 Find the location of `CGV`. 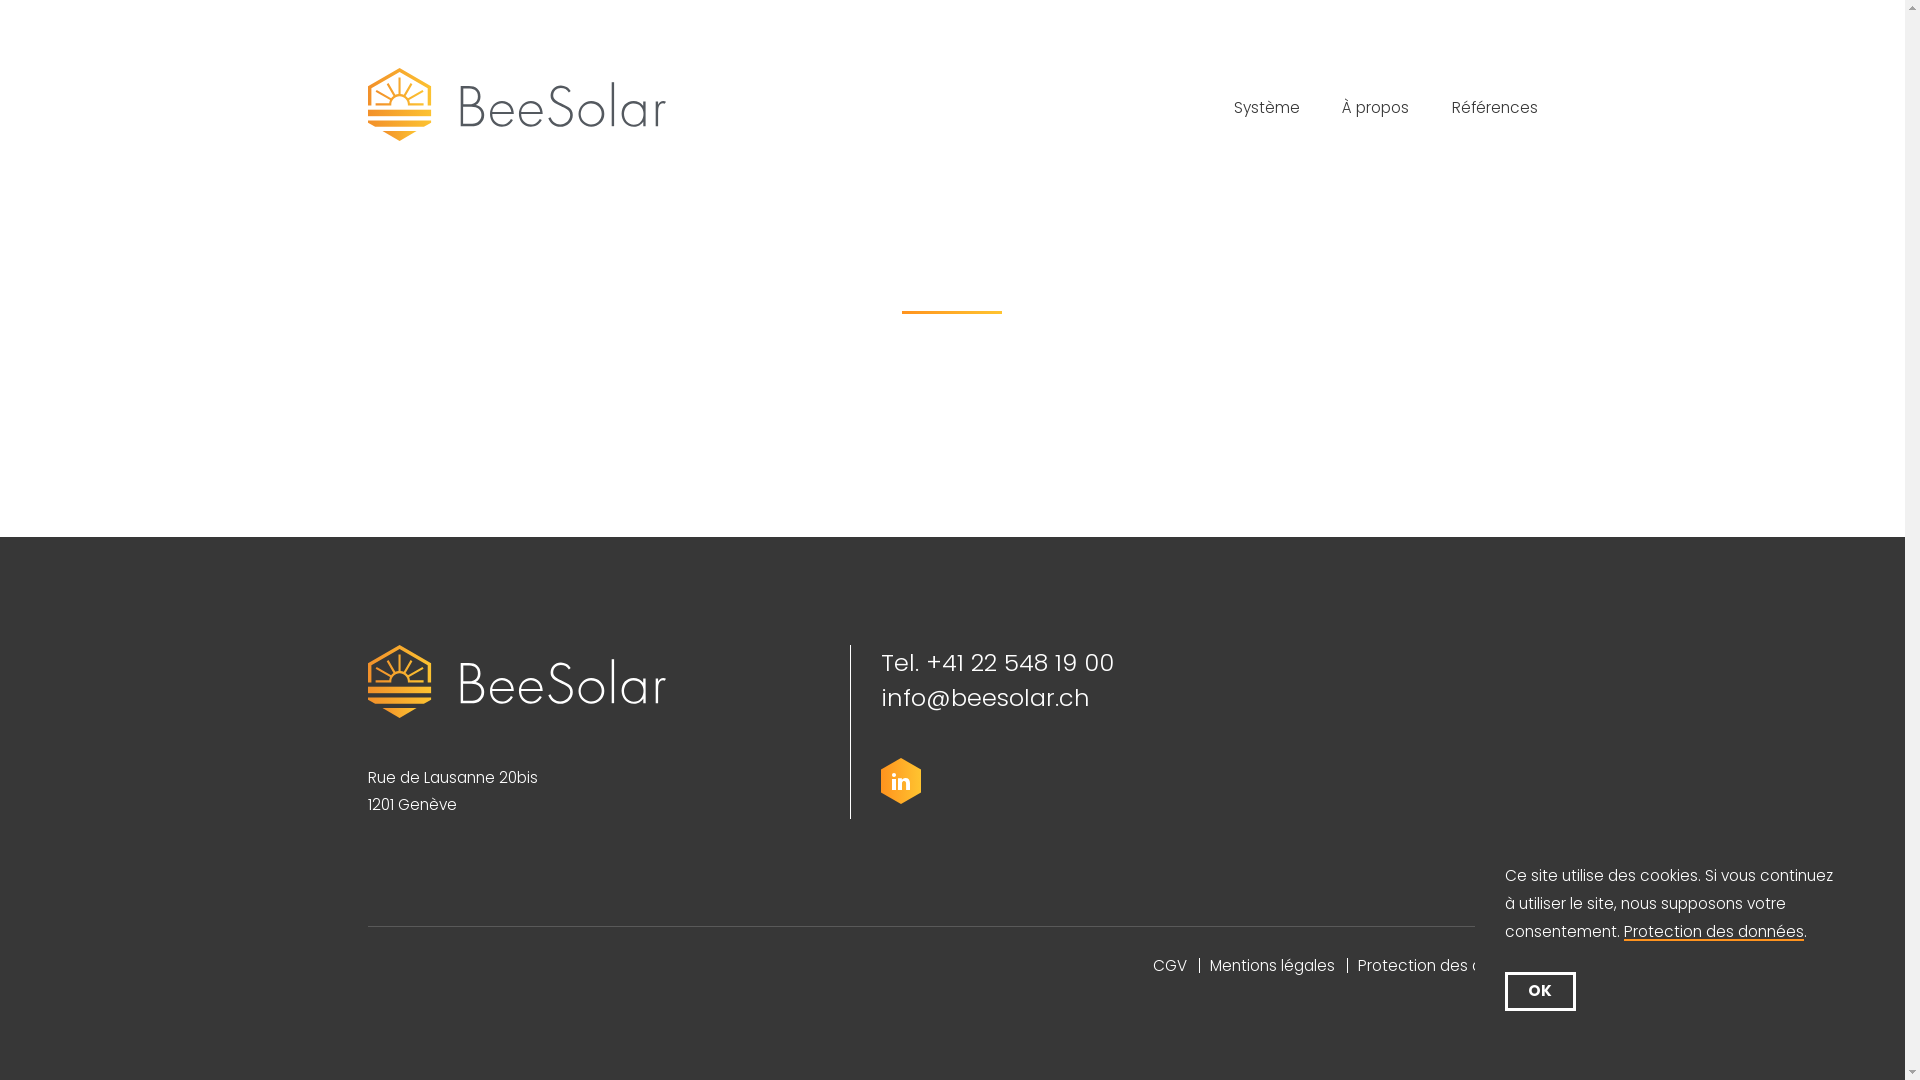

CGV is located at coordinates (1169, 966).